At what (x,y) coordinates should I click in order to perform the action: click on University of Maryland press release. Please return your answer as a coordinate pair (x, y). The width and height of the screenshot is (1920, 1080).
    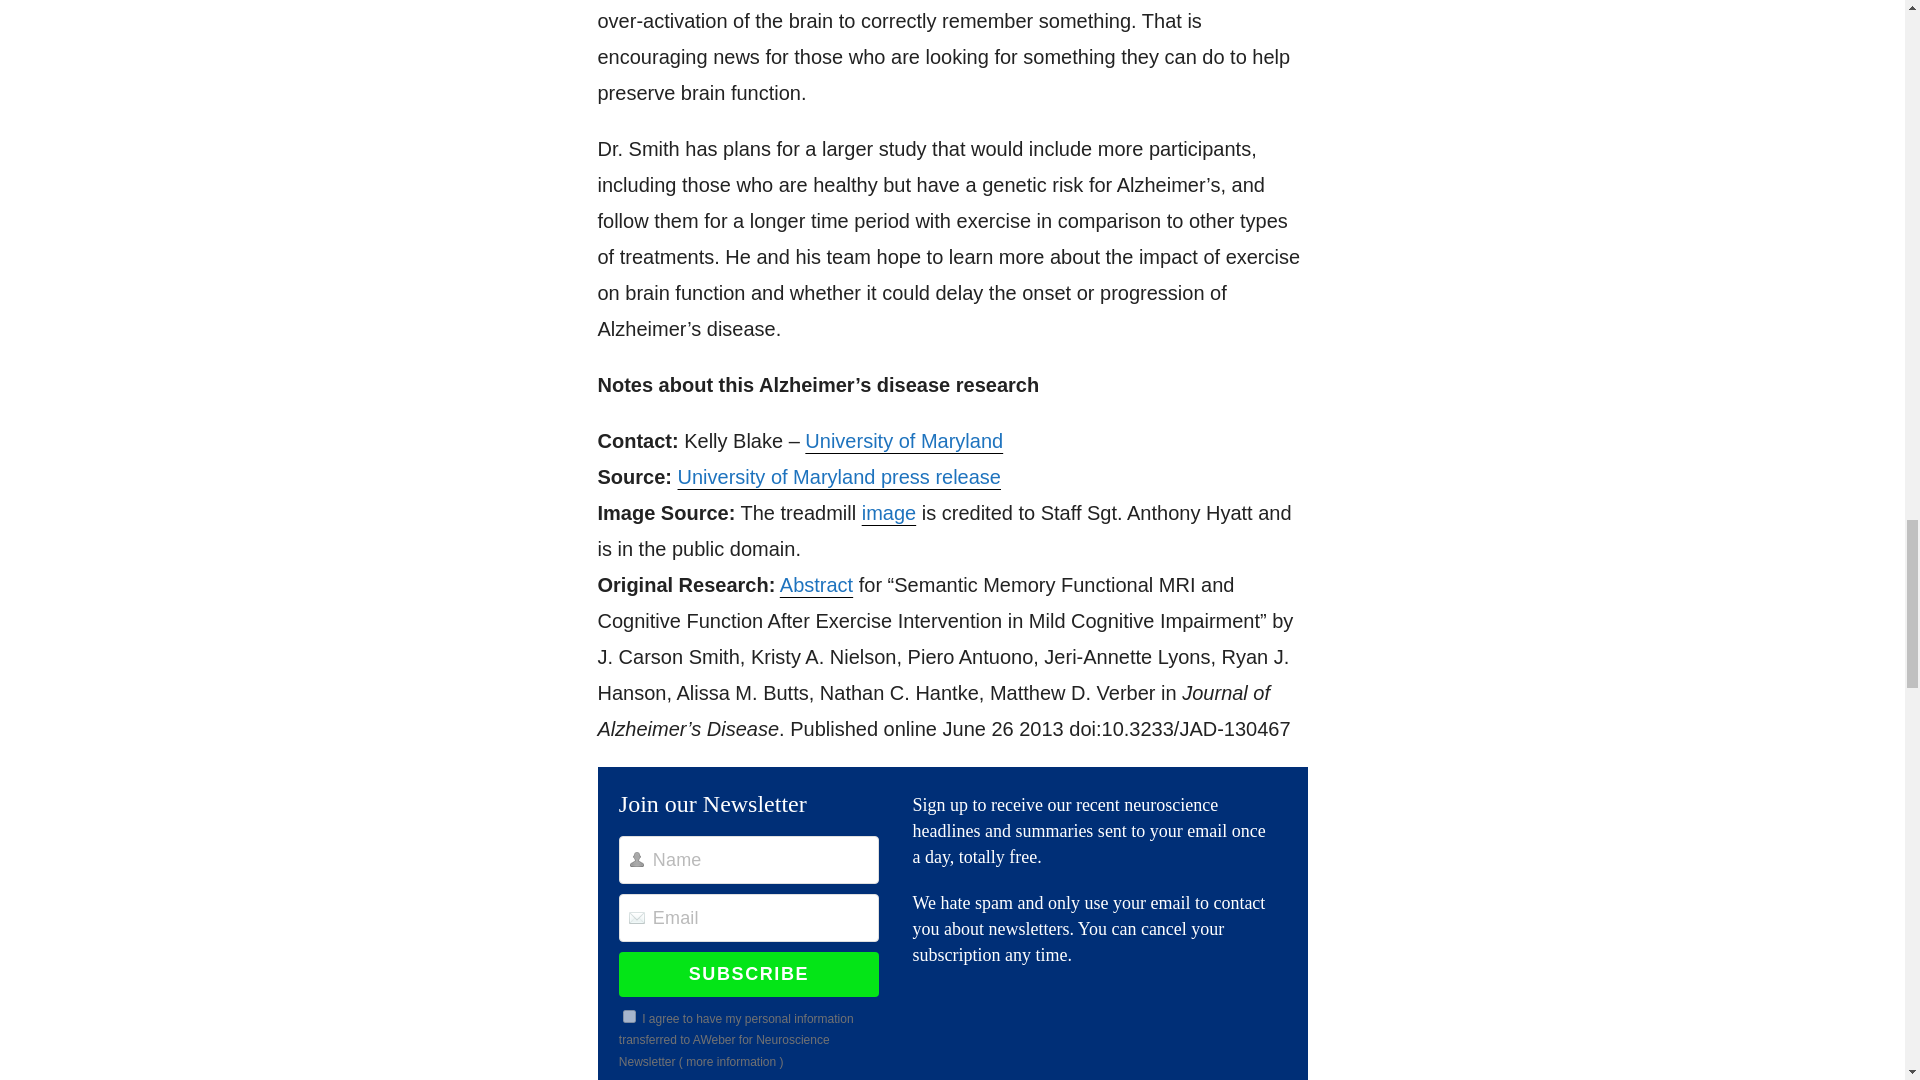
    Looking at the image, I should click on (838, 476).